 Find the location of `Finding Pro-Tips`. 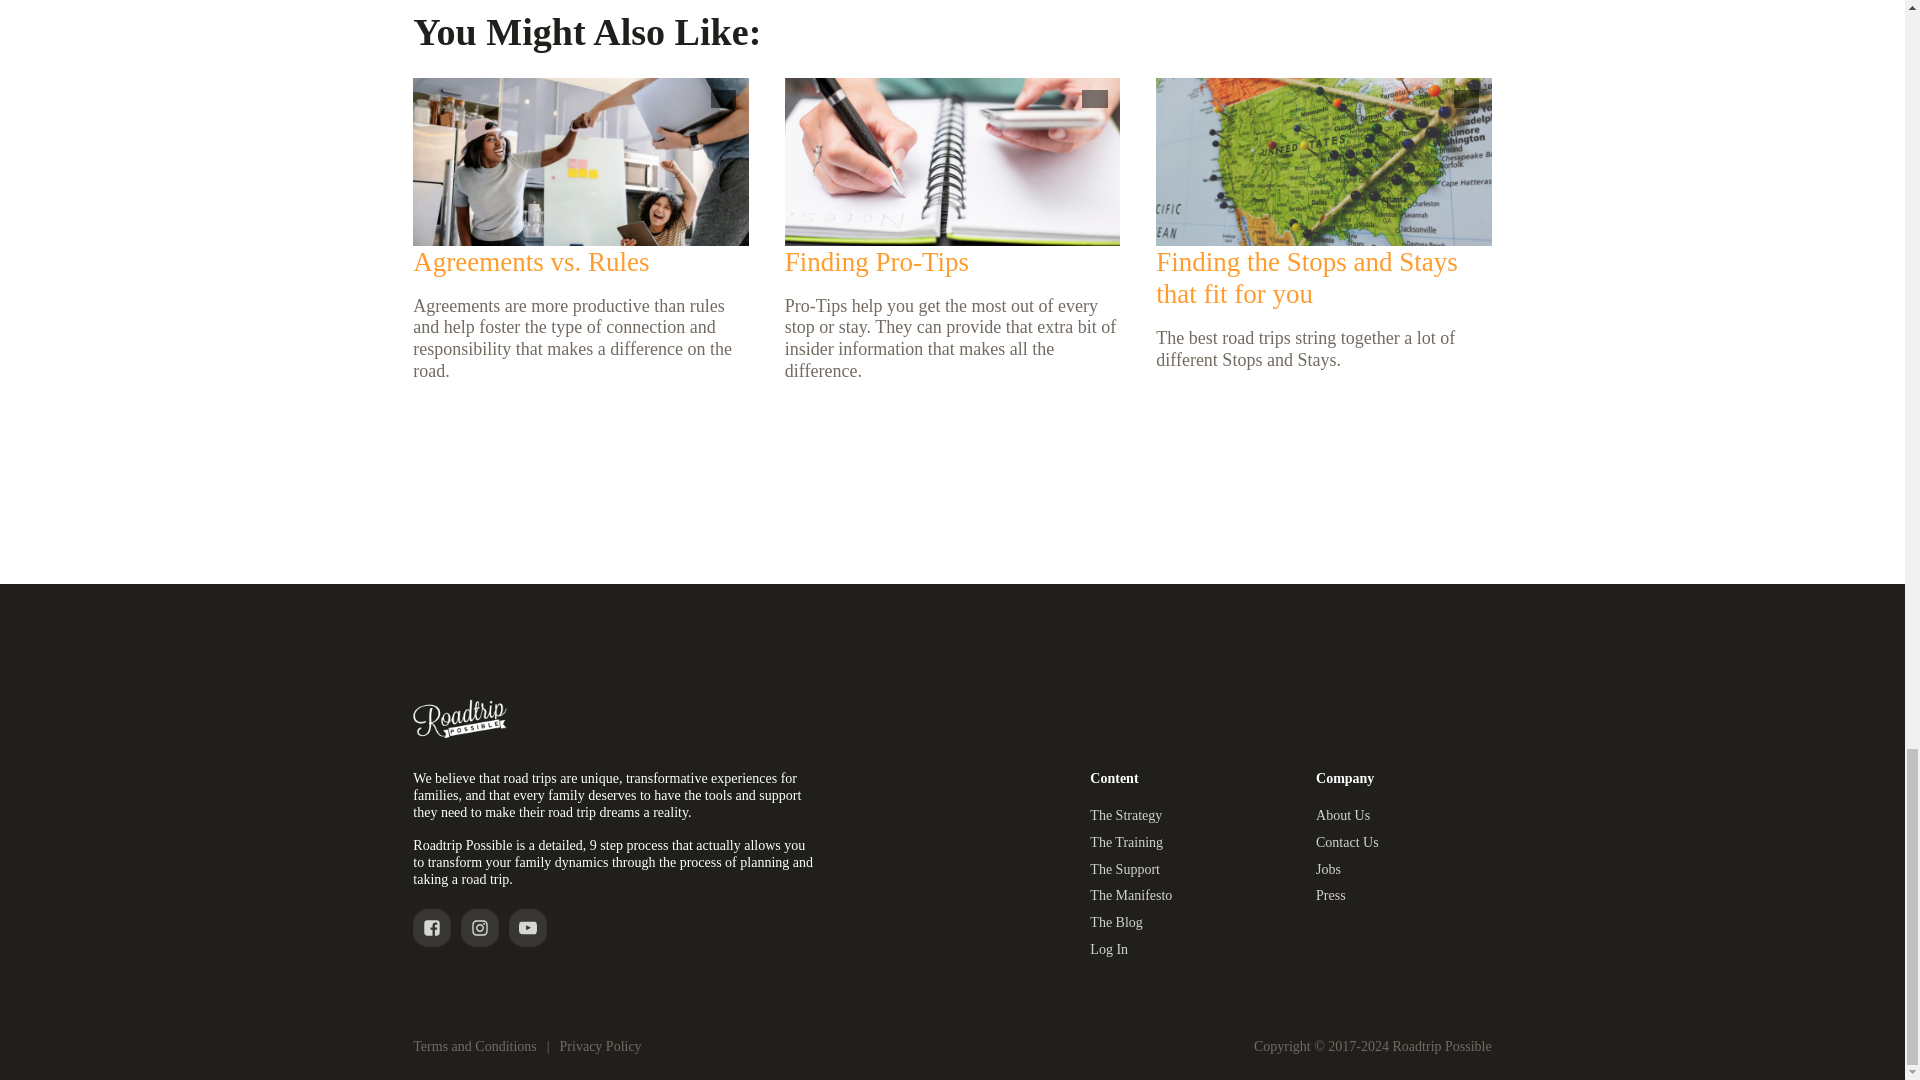

Finding Pro-Tips is located at coordinates (877, 261).